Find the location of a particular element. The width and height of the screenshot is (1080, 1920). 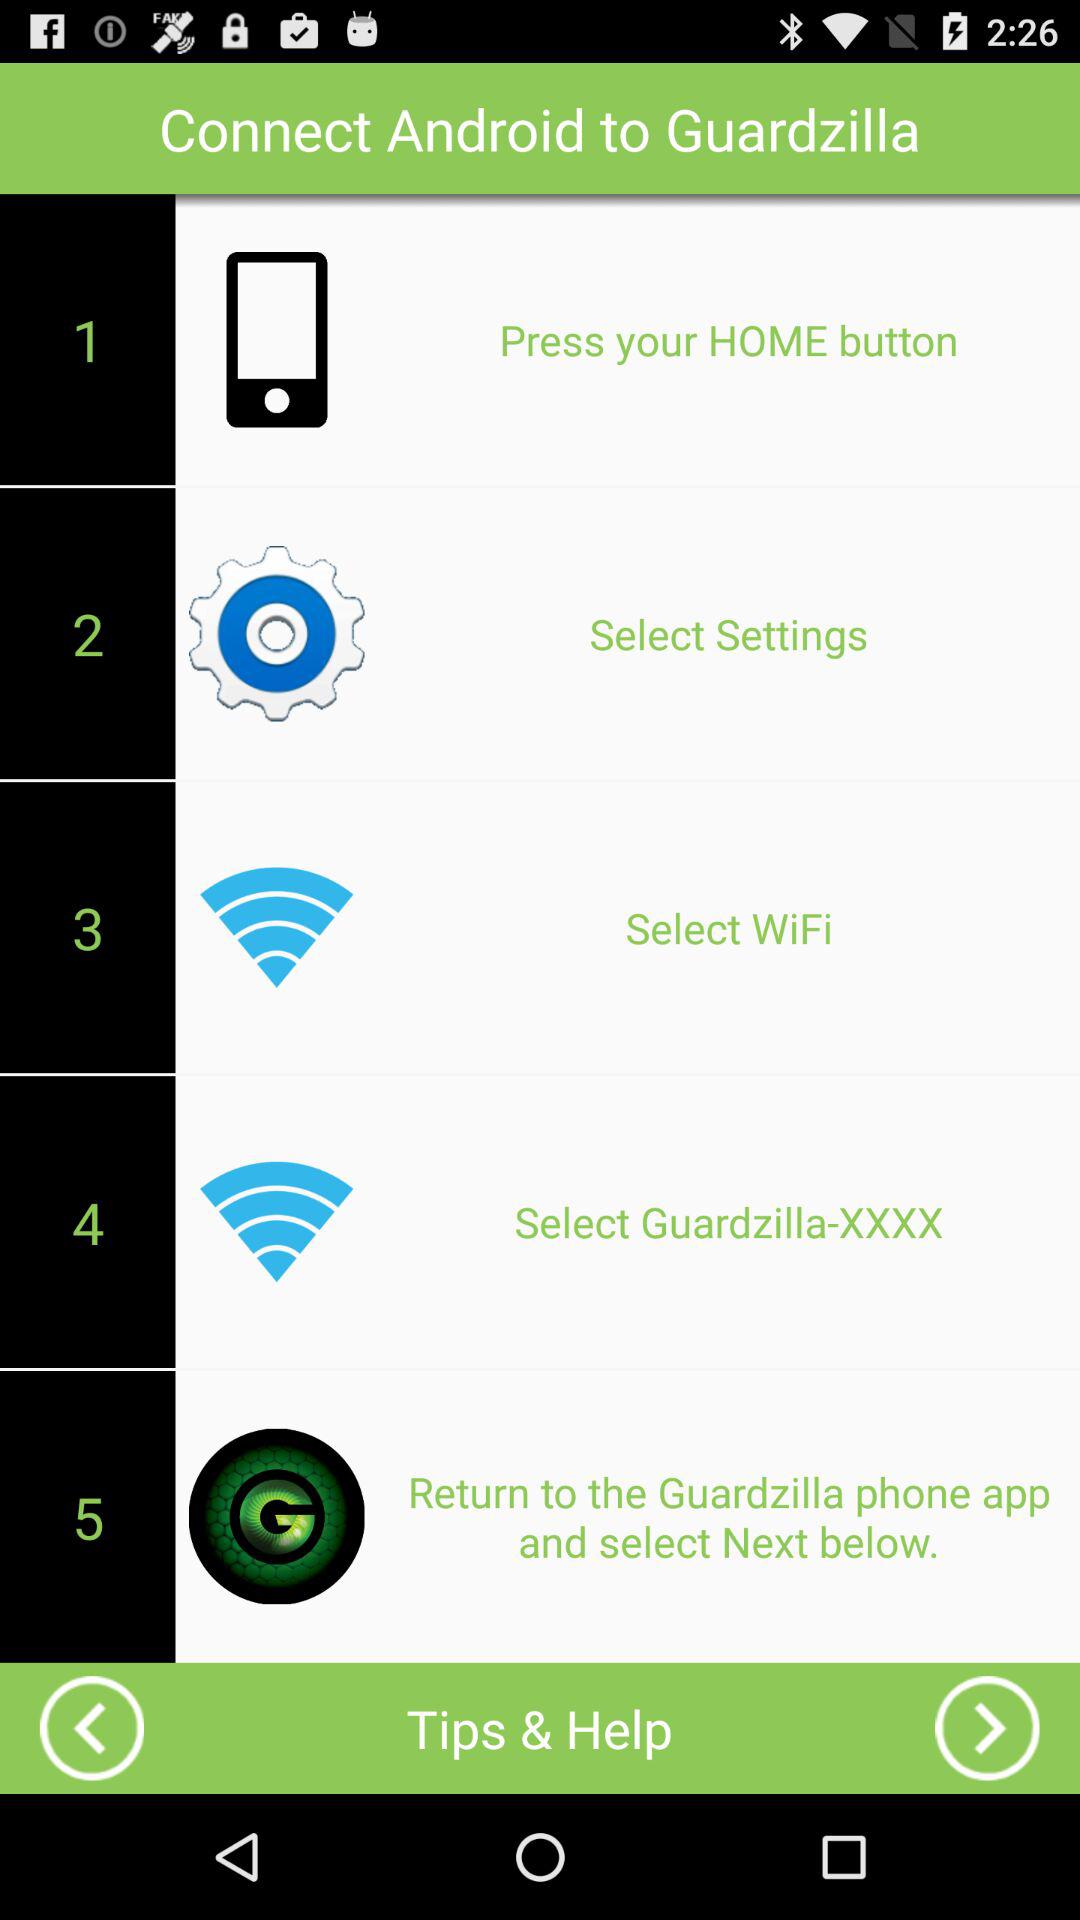

view more tips is located at coordinates (987, 1728).